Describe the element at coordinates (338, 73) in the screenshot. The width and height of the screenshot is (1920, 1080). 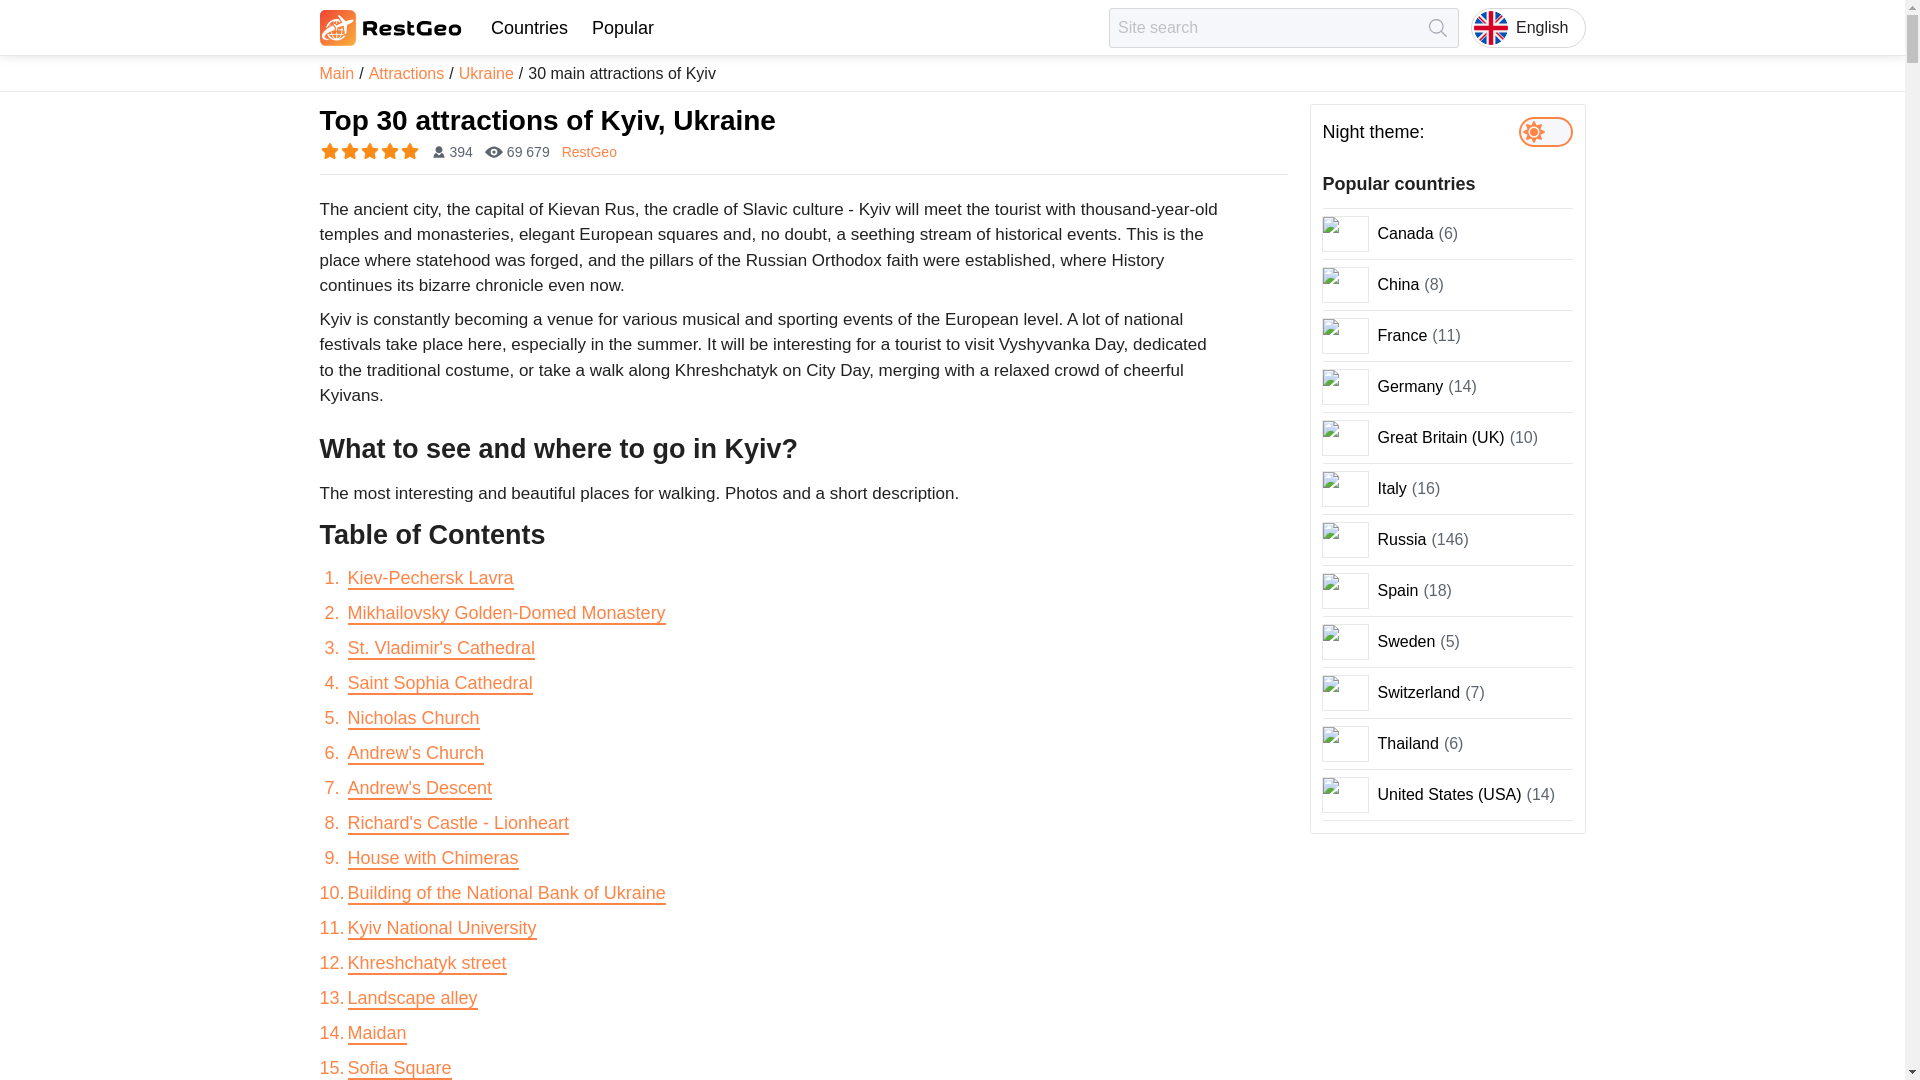
I see `Main` at that location.